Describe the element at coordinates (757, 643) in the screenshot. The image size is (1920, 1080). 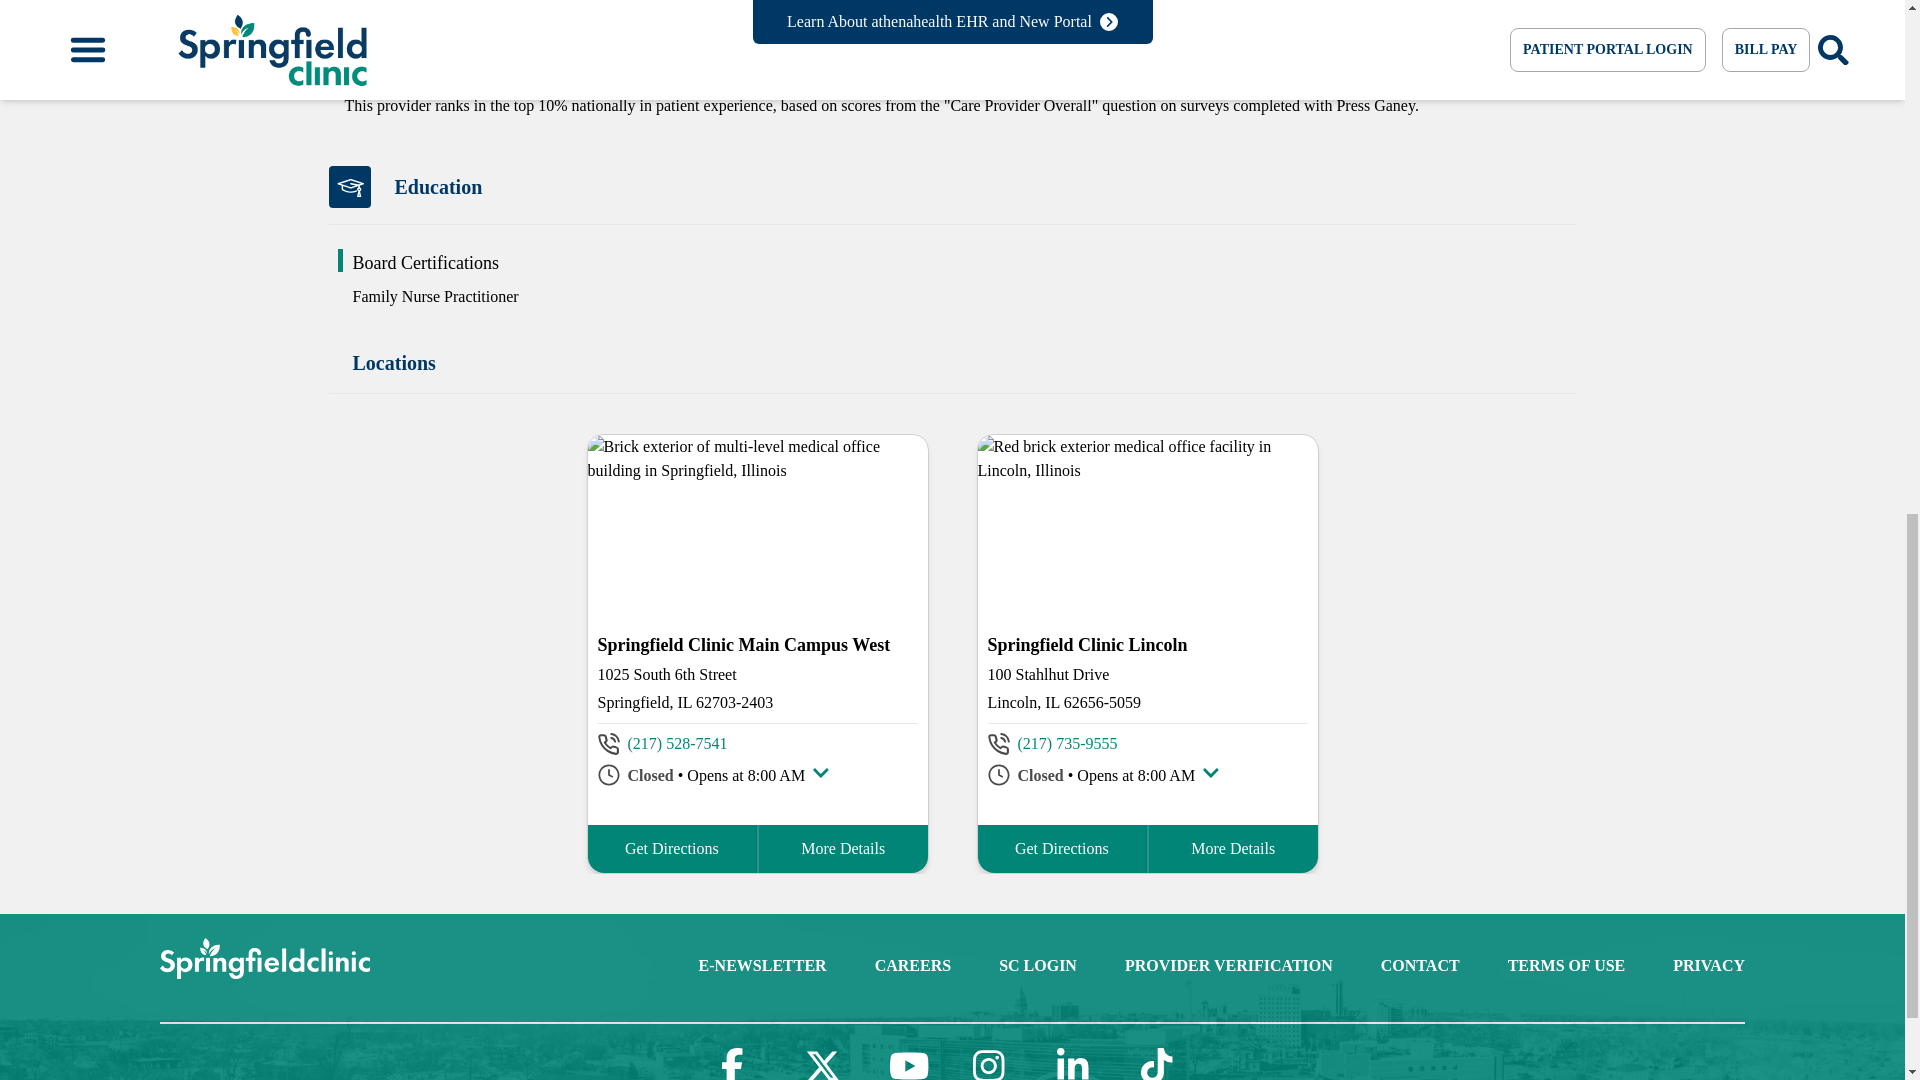
I see `Springfield Clinic Main Campus West` at that location.